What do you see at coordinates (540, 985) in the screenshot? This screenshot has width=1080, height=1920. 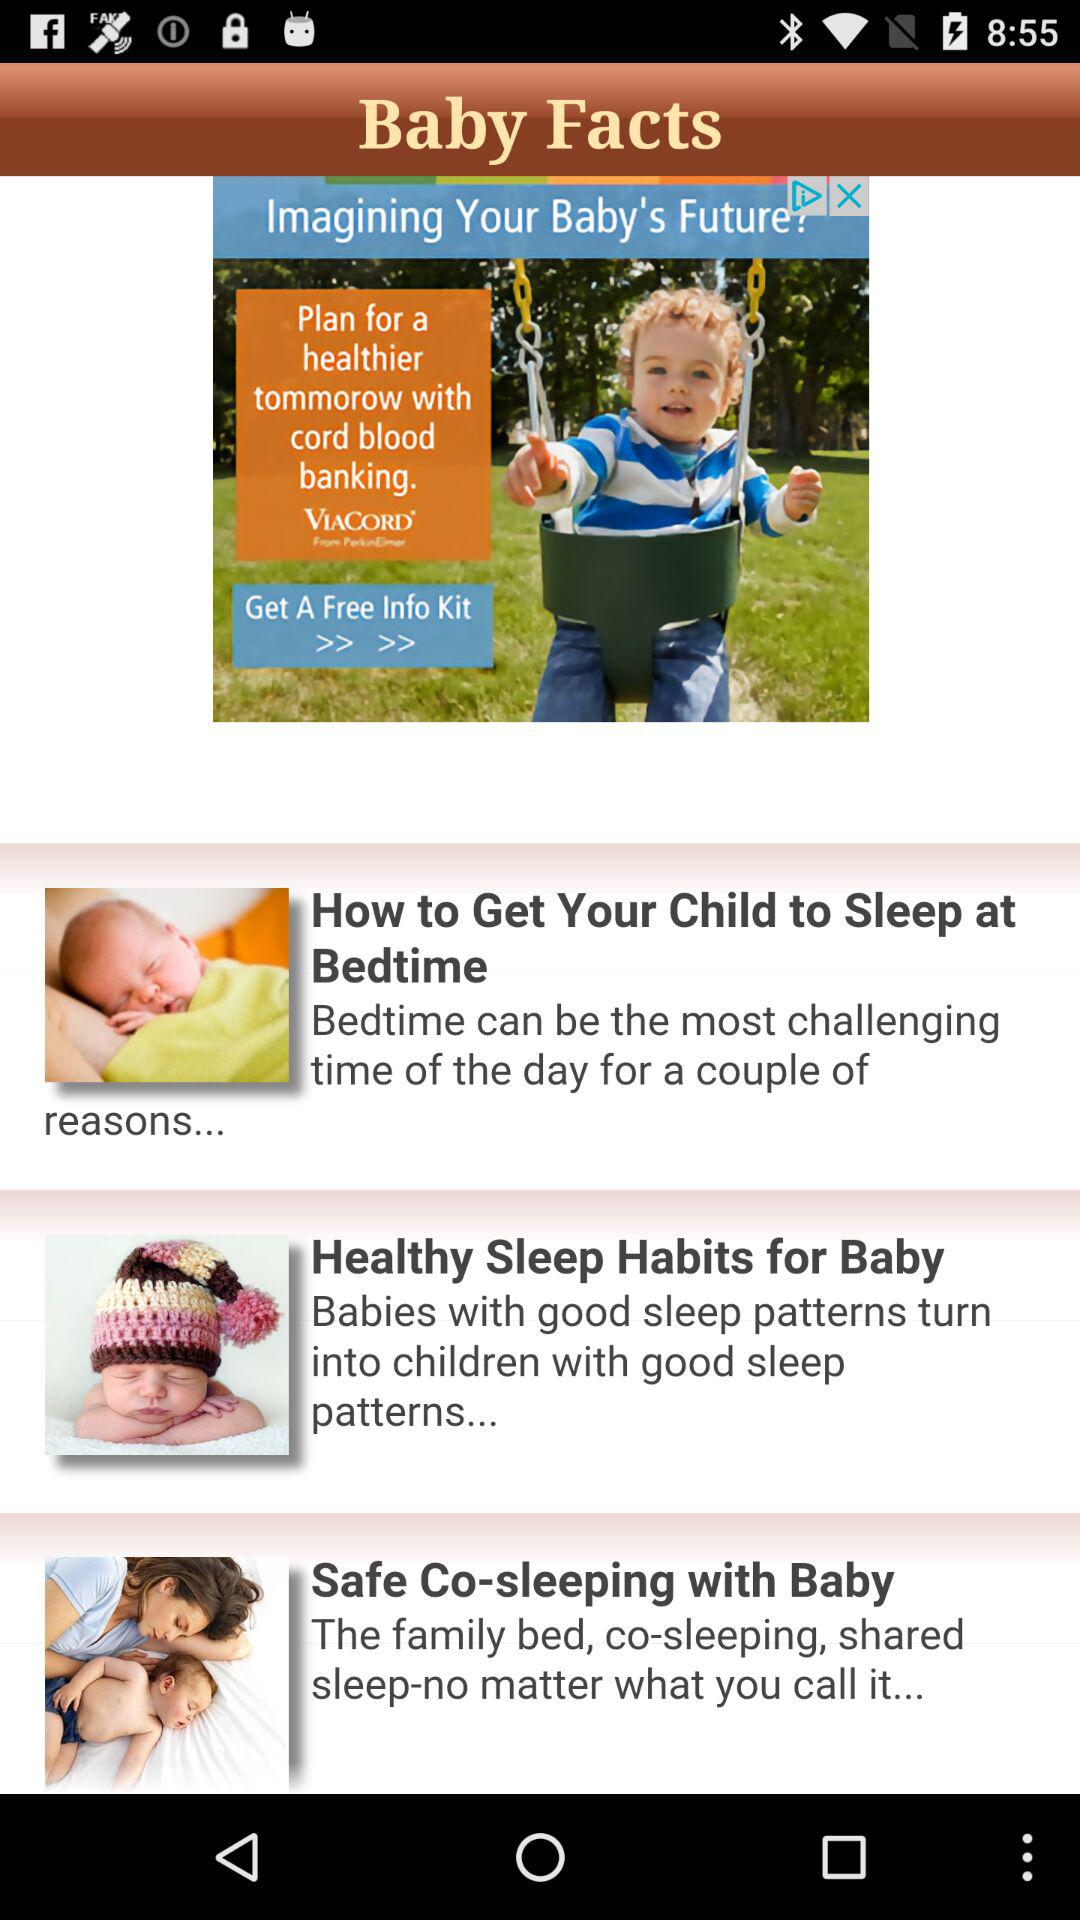 I see `advertisement top short articles bottom` at bounding box center [540, 985].